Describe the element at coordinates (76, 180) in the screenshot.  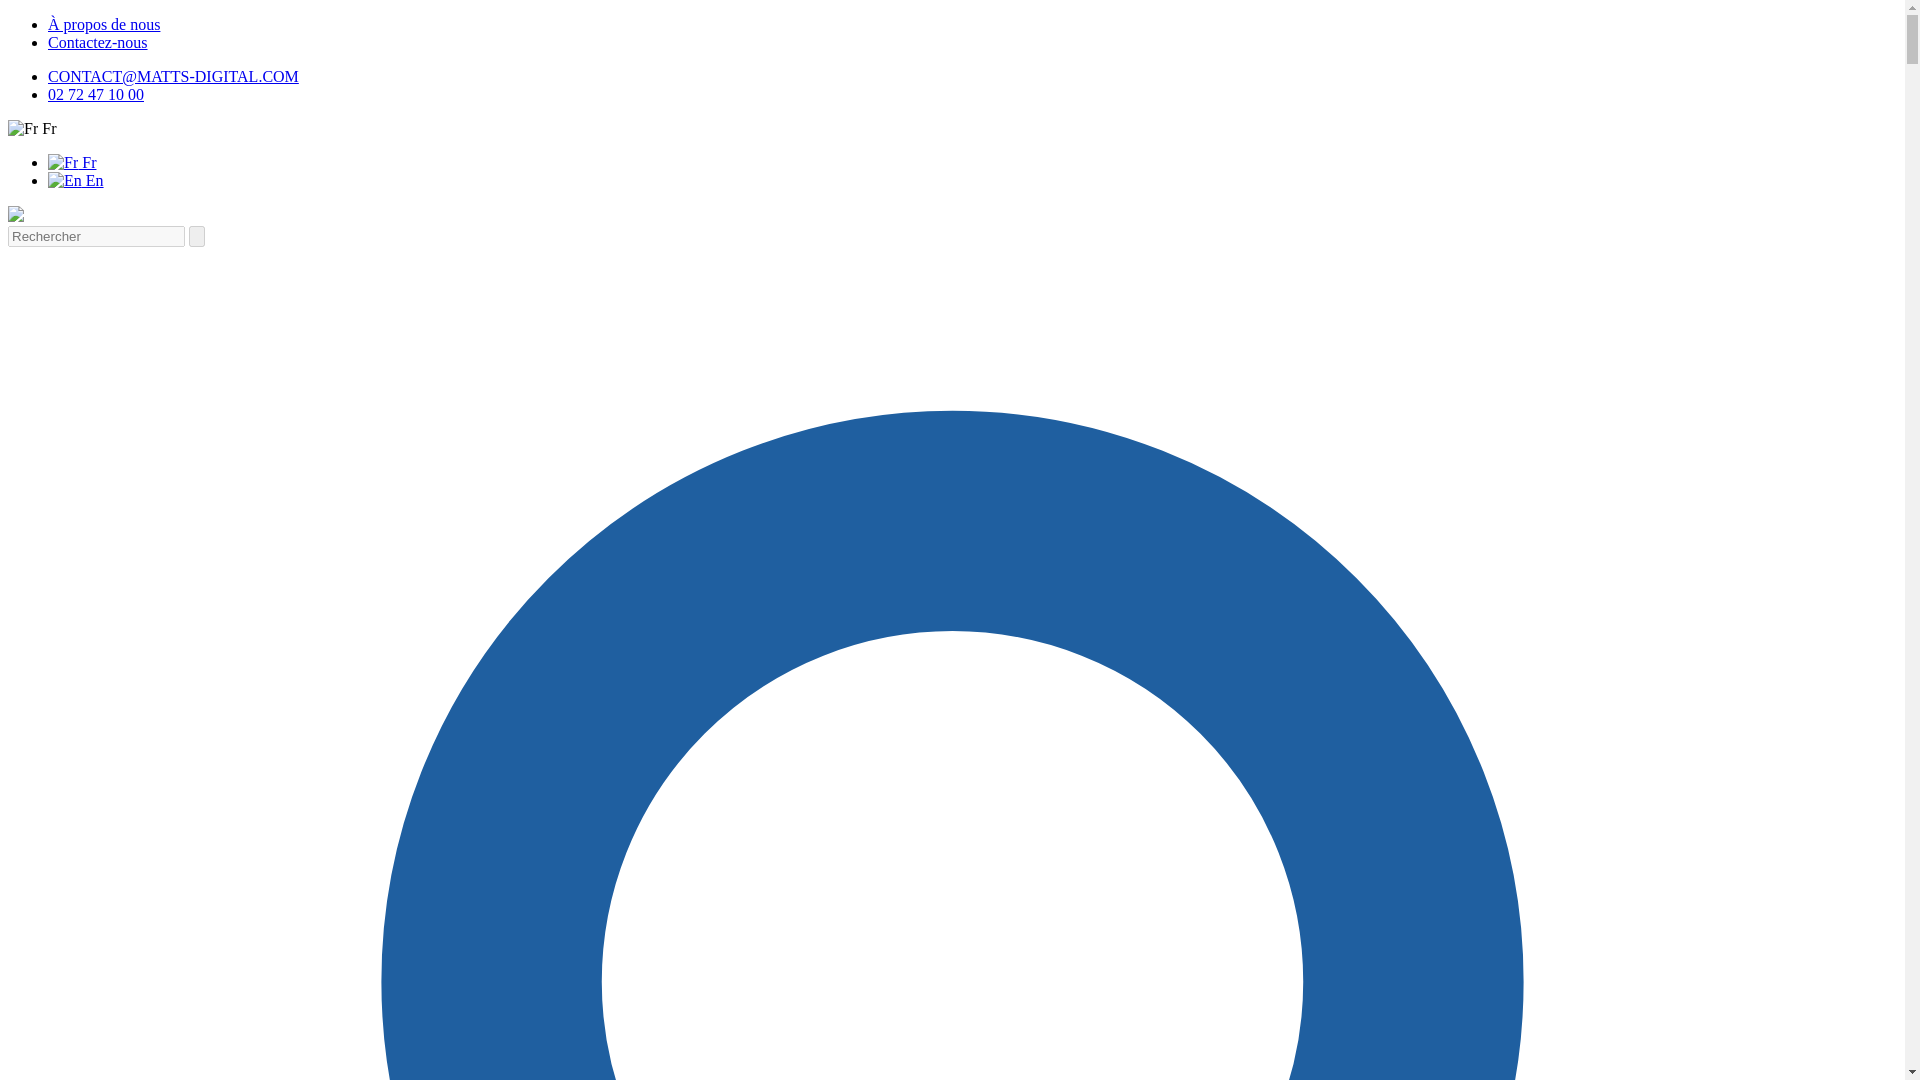
I see `En` at that location.